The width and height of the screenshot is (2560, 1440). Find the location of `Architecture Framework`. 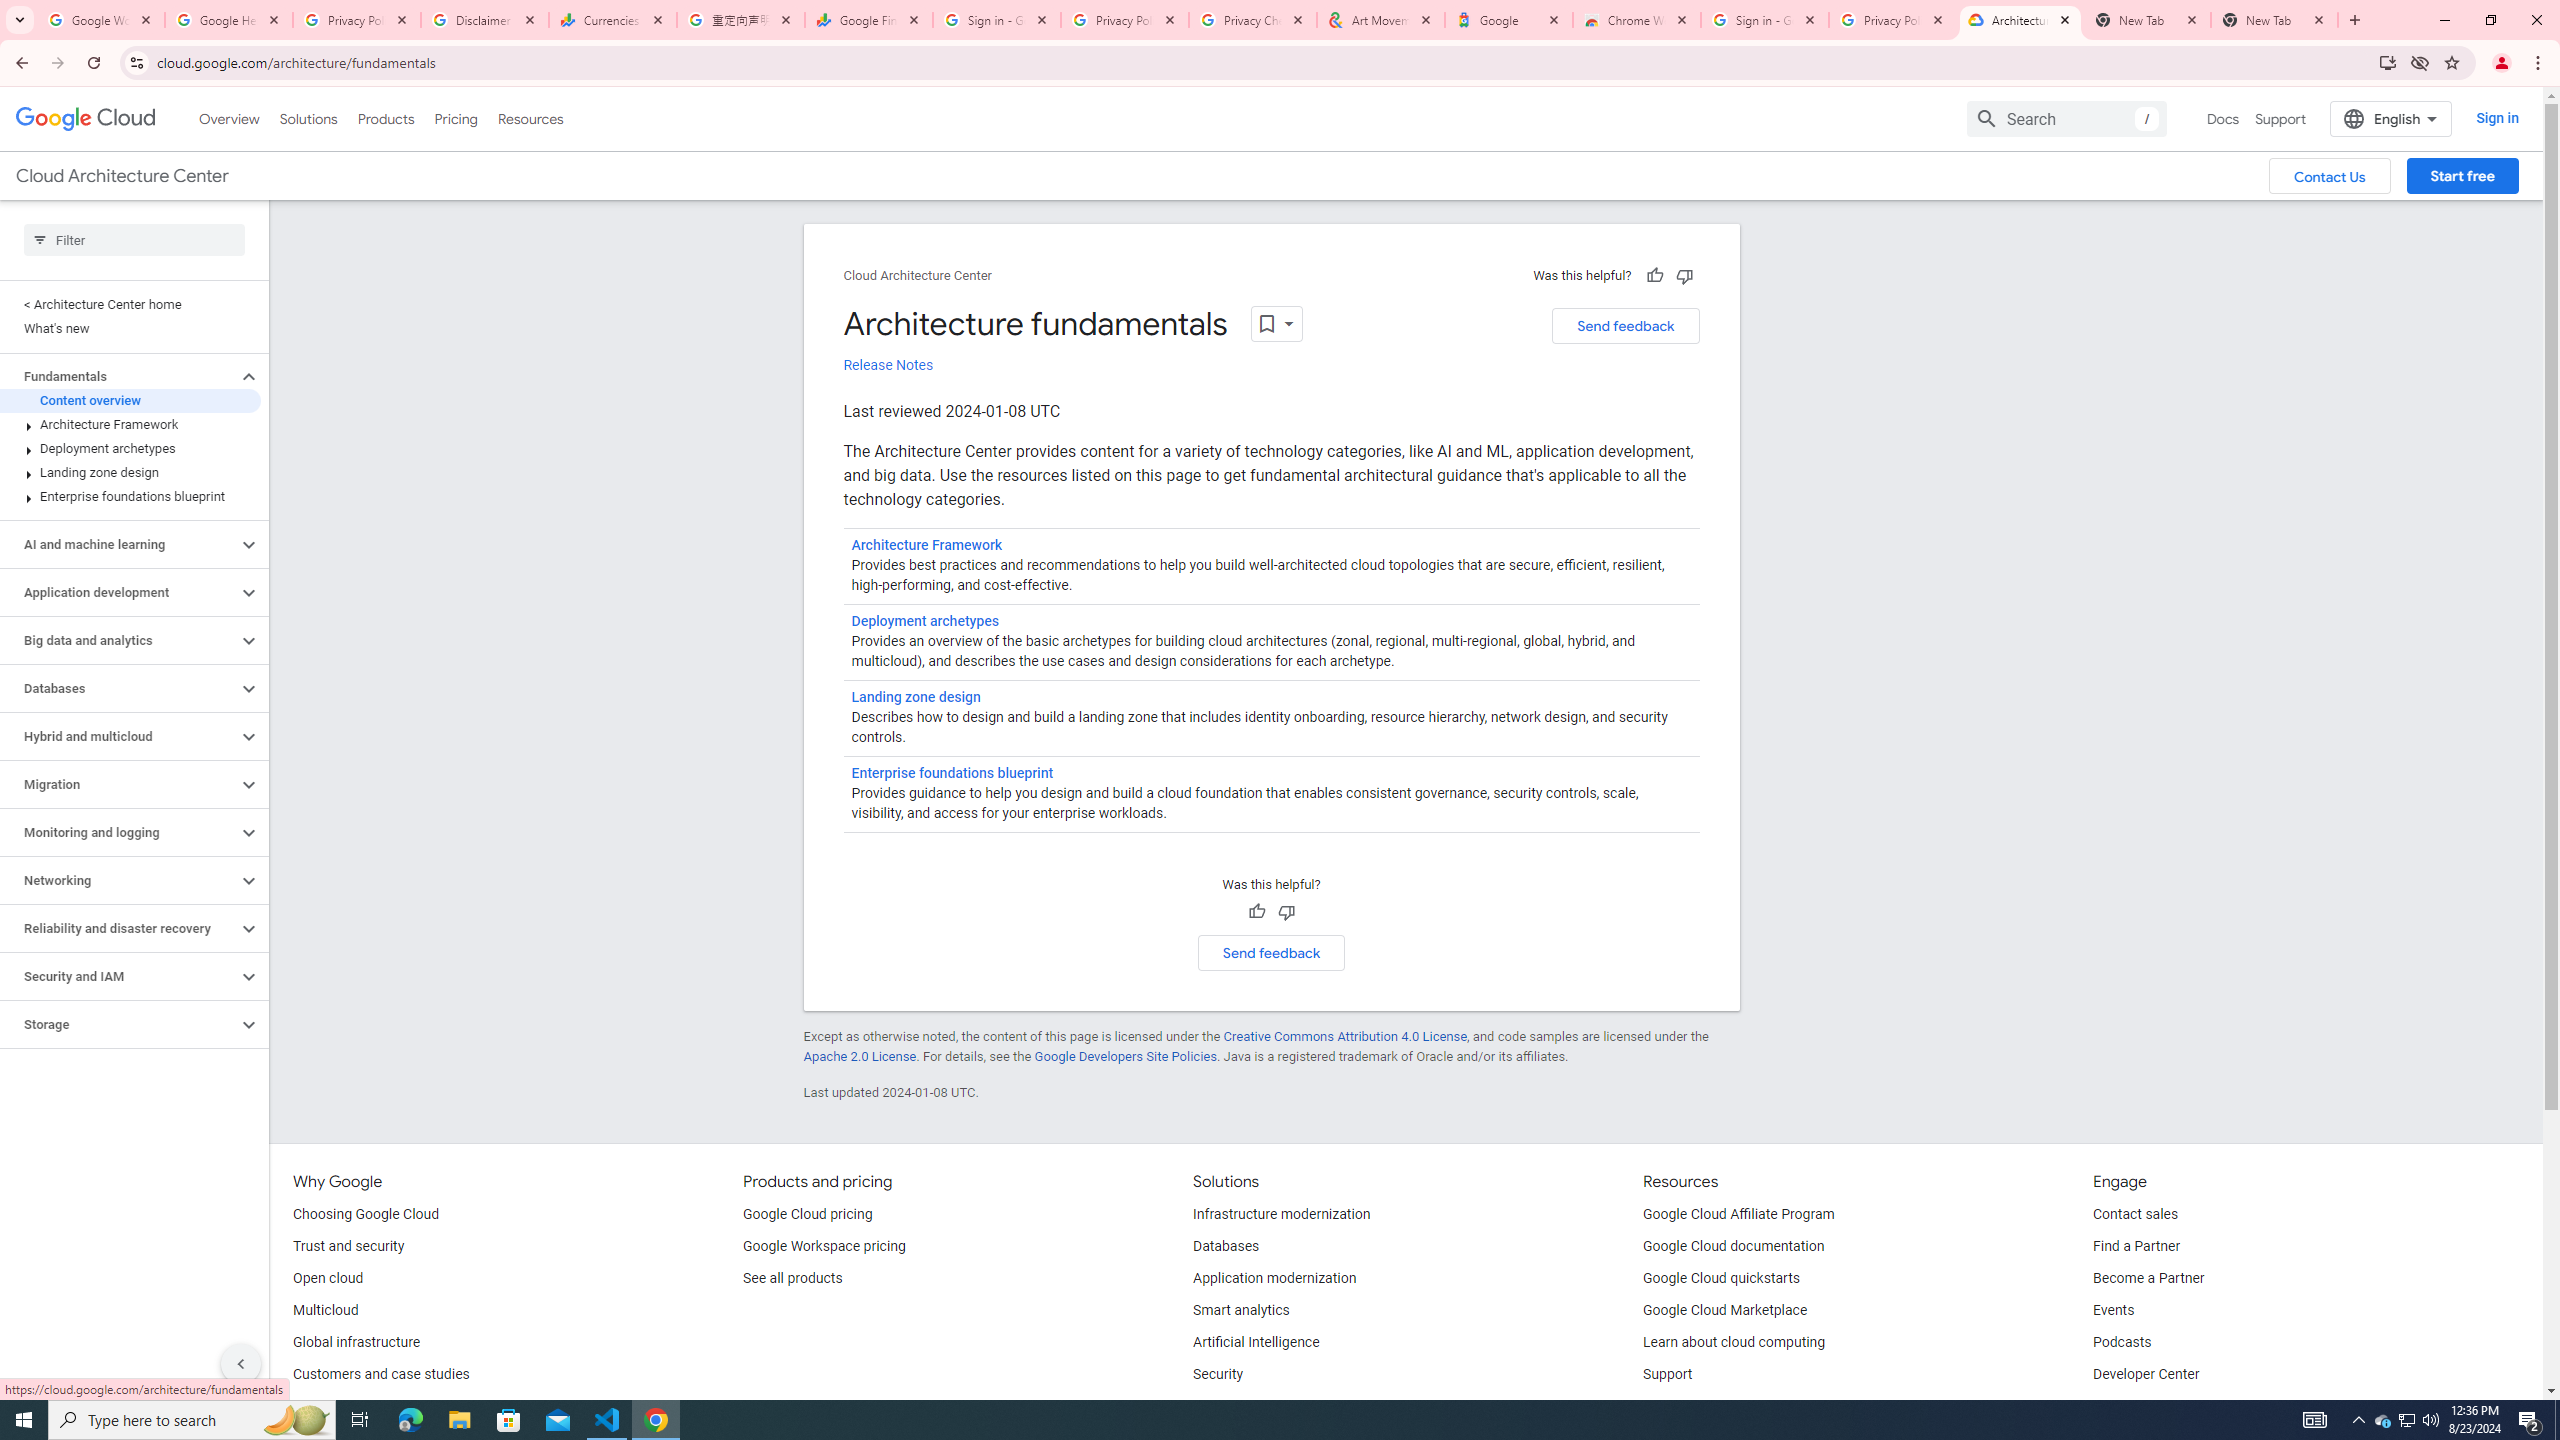

Architecture Framework is located at coordinates (926, 546).